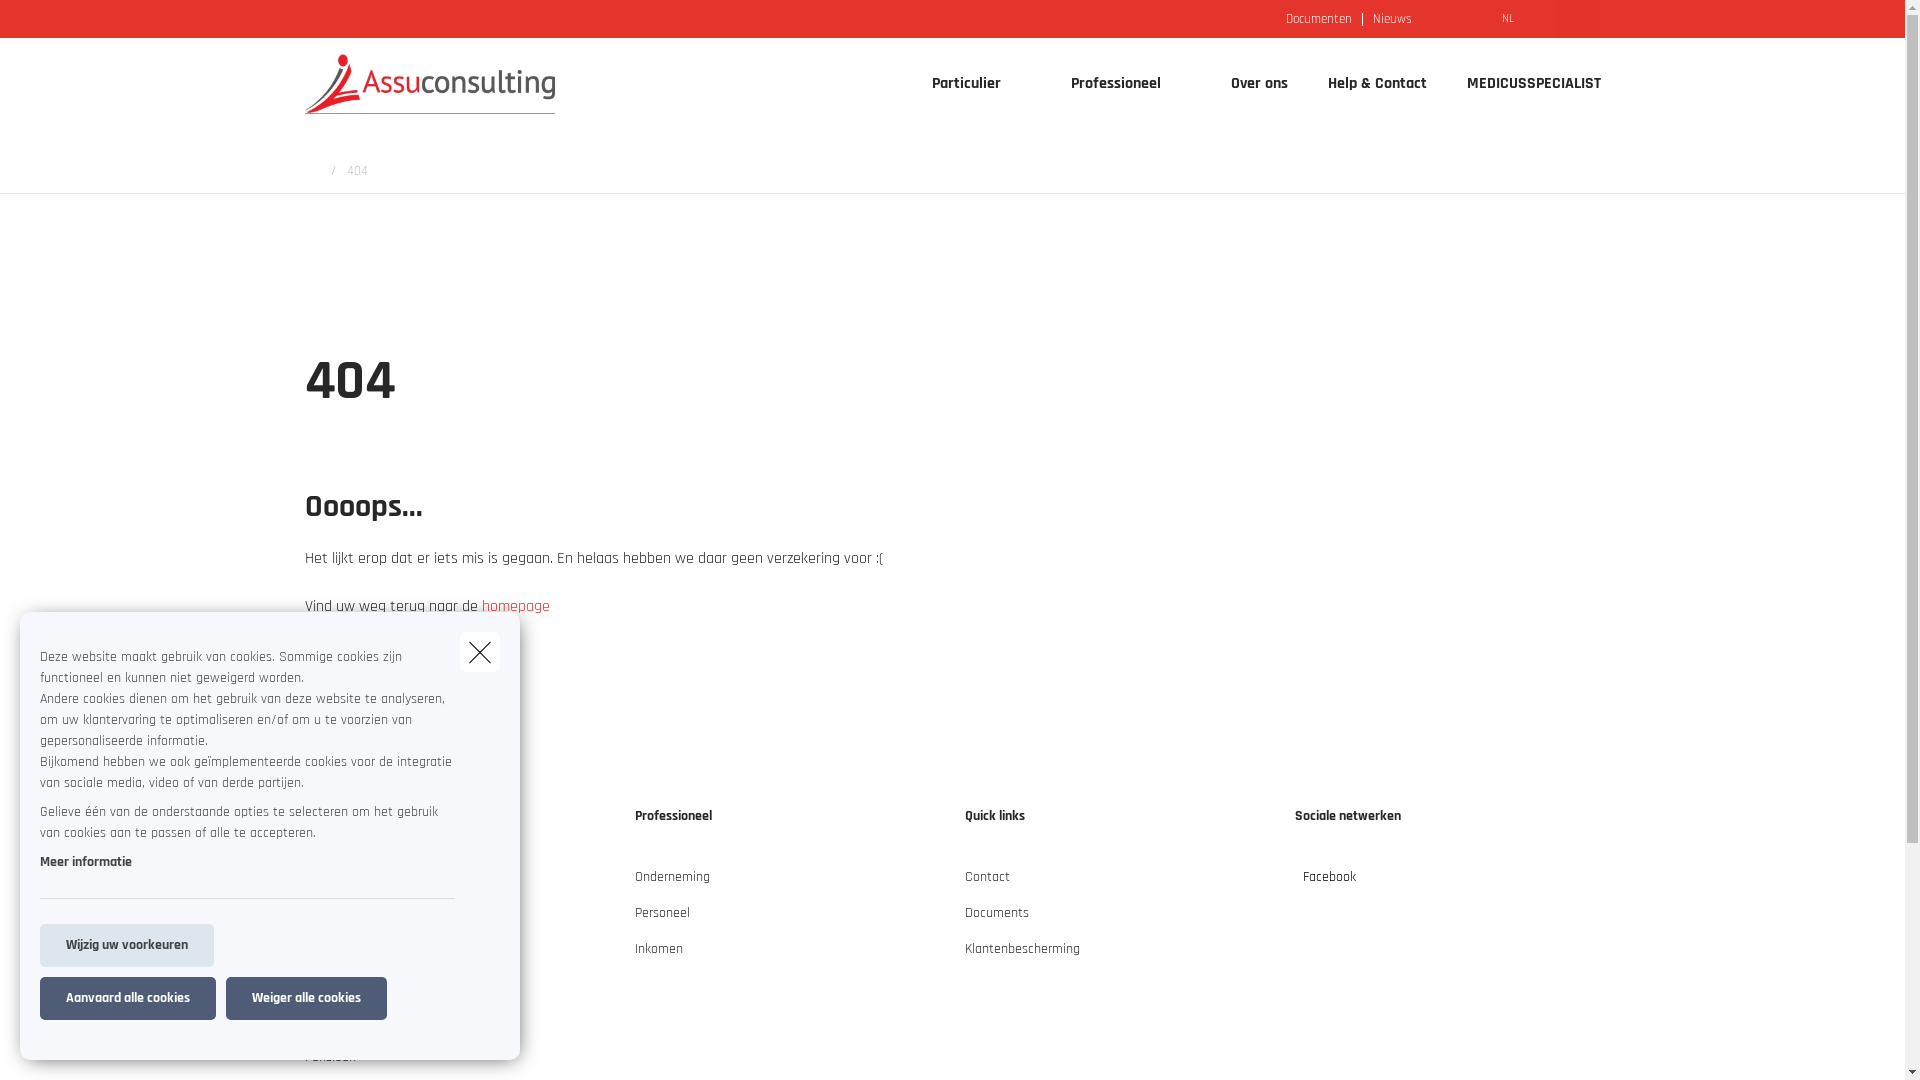  I want to click on Hospitalisatie, so click(342, 993).